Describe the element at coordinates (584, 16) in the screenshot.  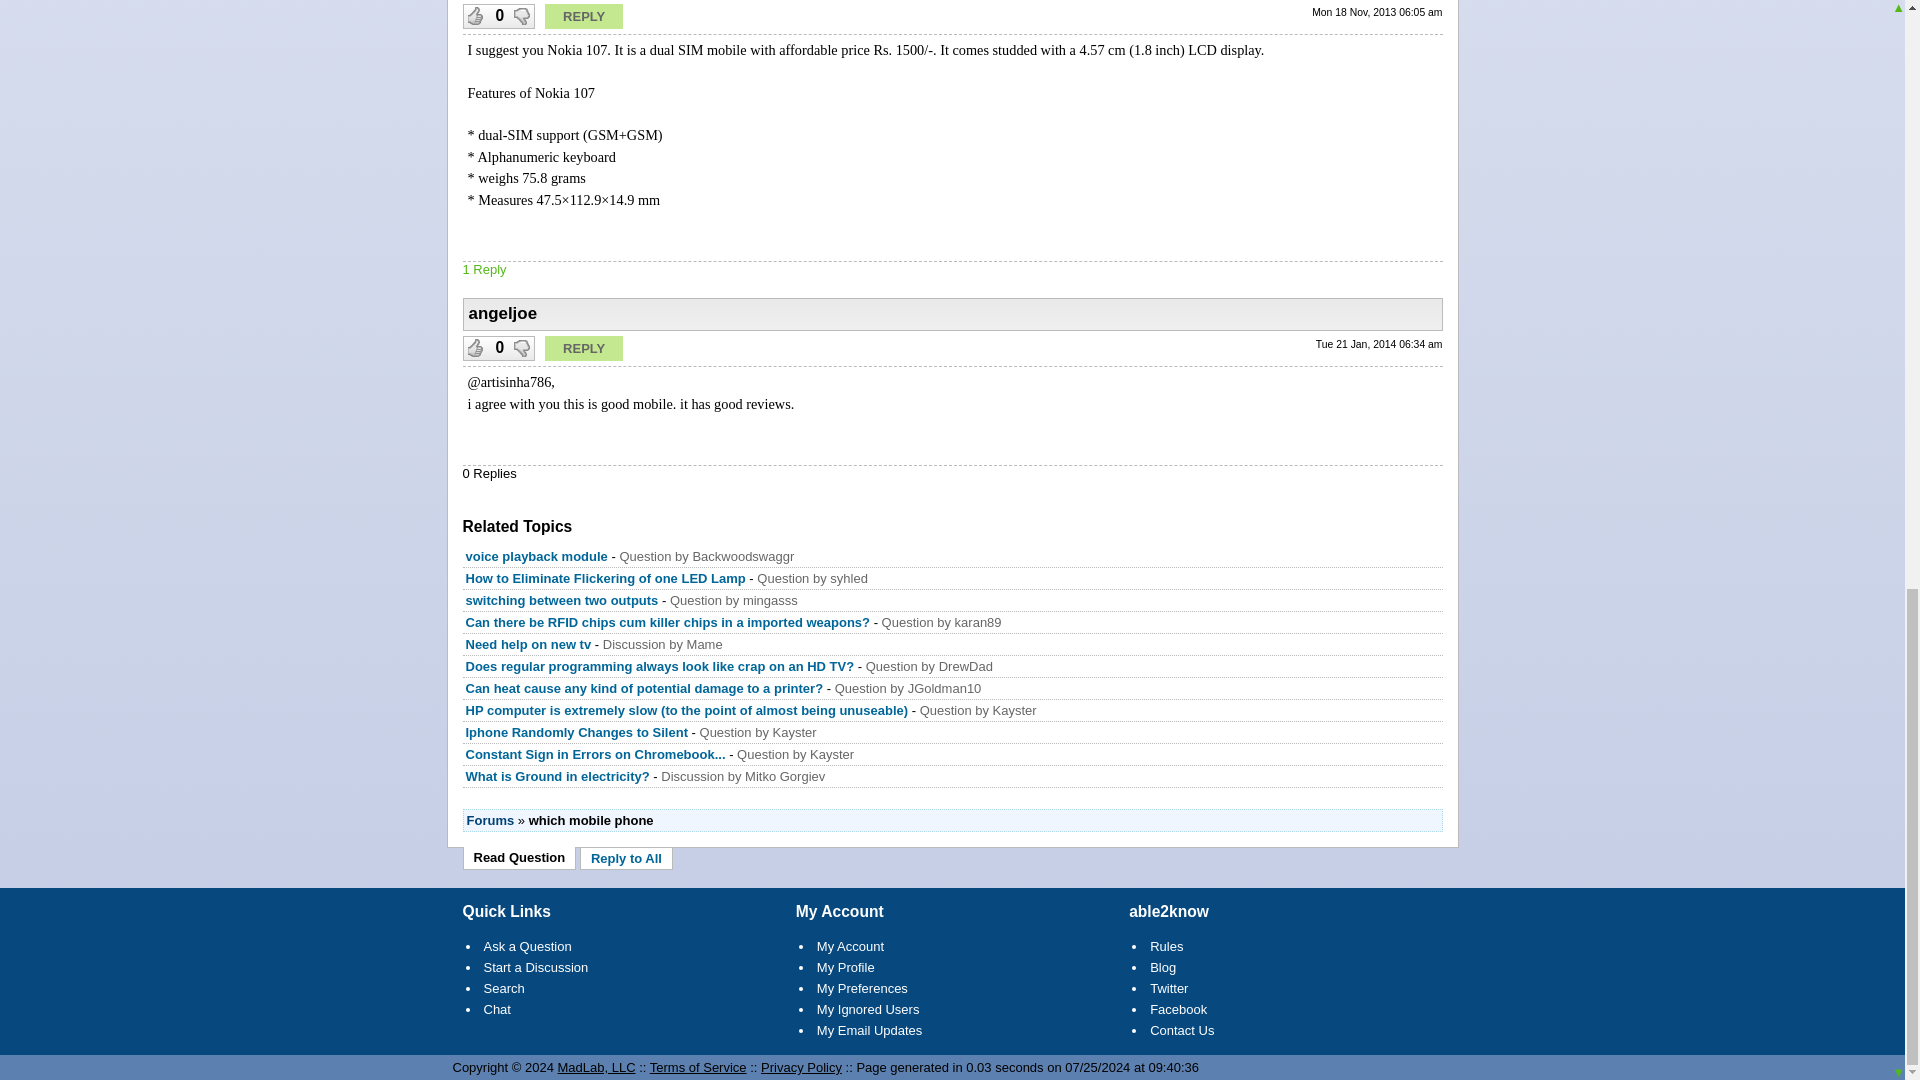
I see `Reply` at that location.